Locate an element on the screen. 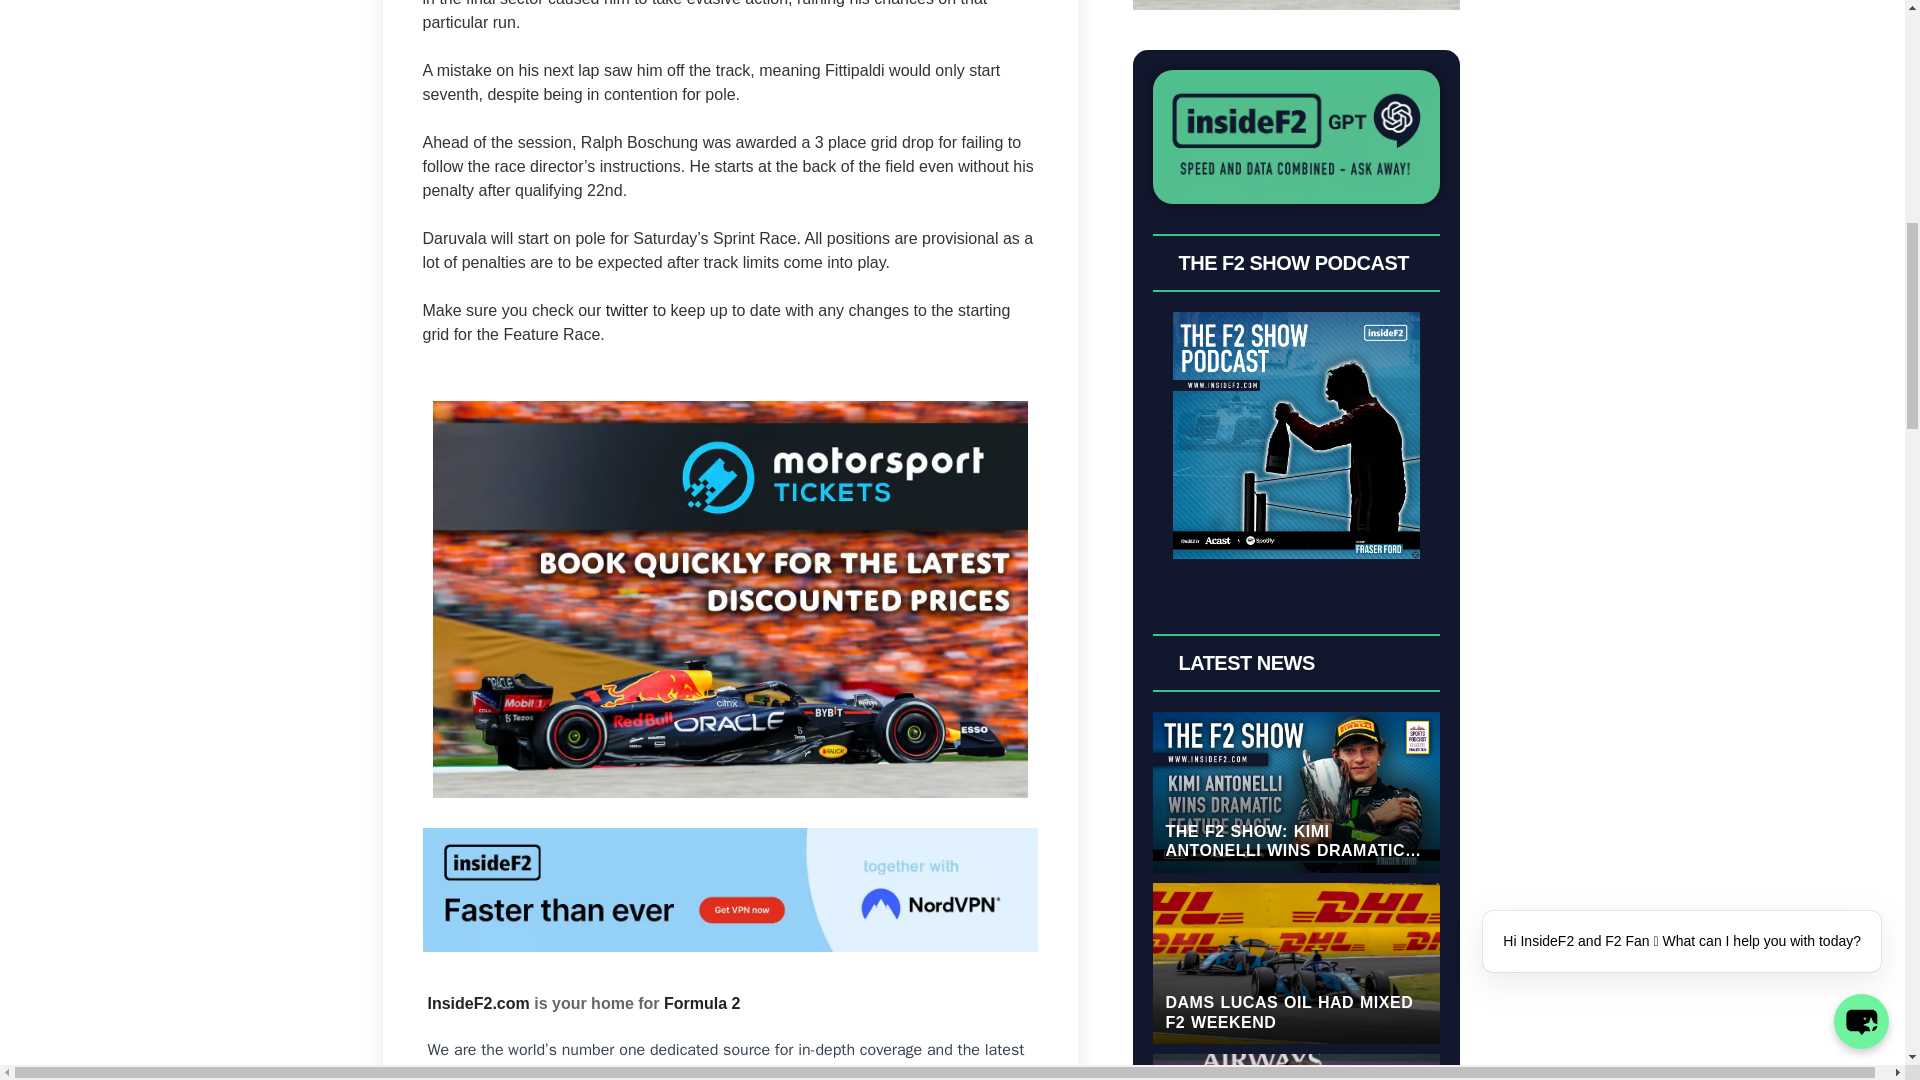 The image size is (1920, 1080). Formula 2 is located at coordinates (702, 1002).